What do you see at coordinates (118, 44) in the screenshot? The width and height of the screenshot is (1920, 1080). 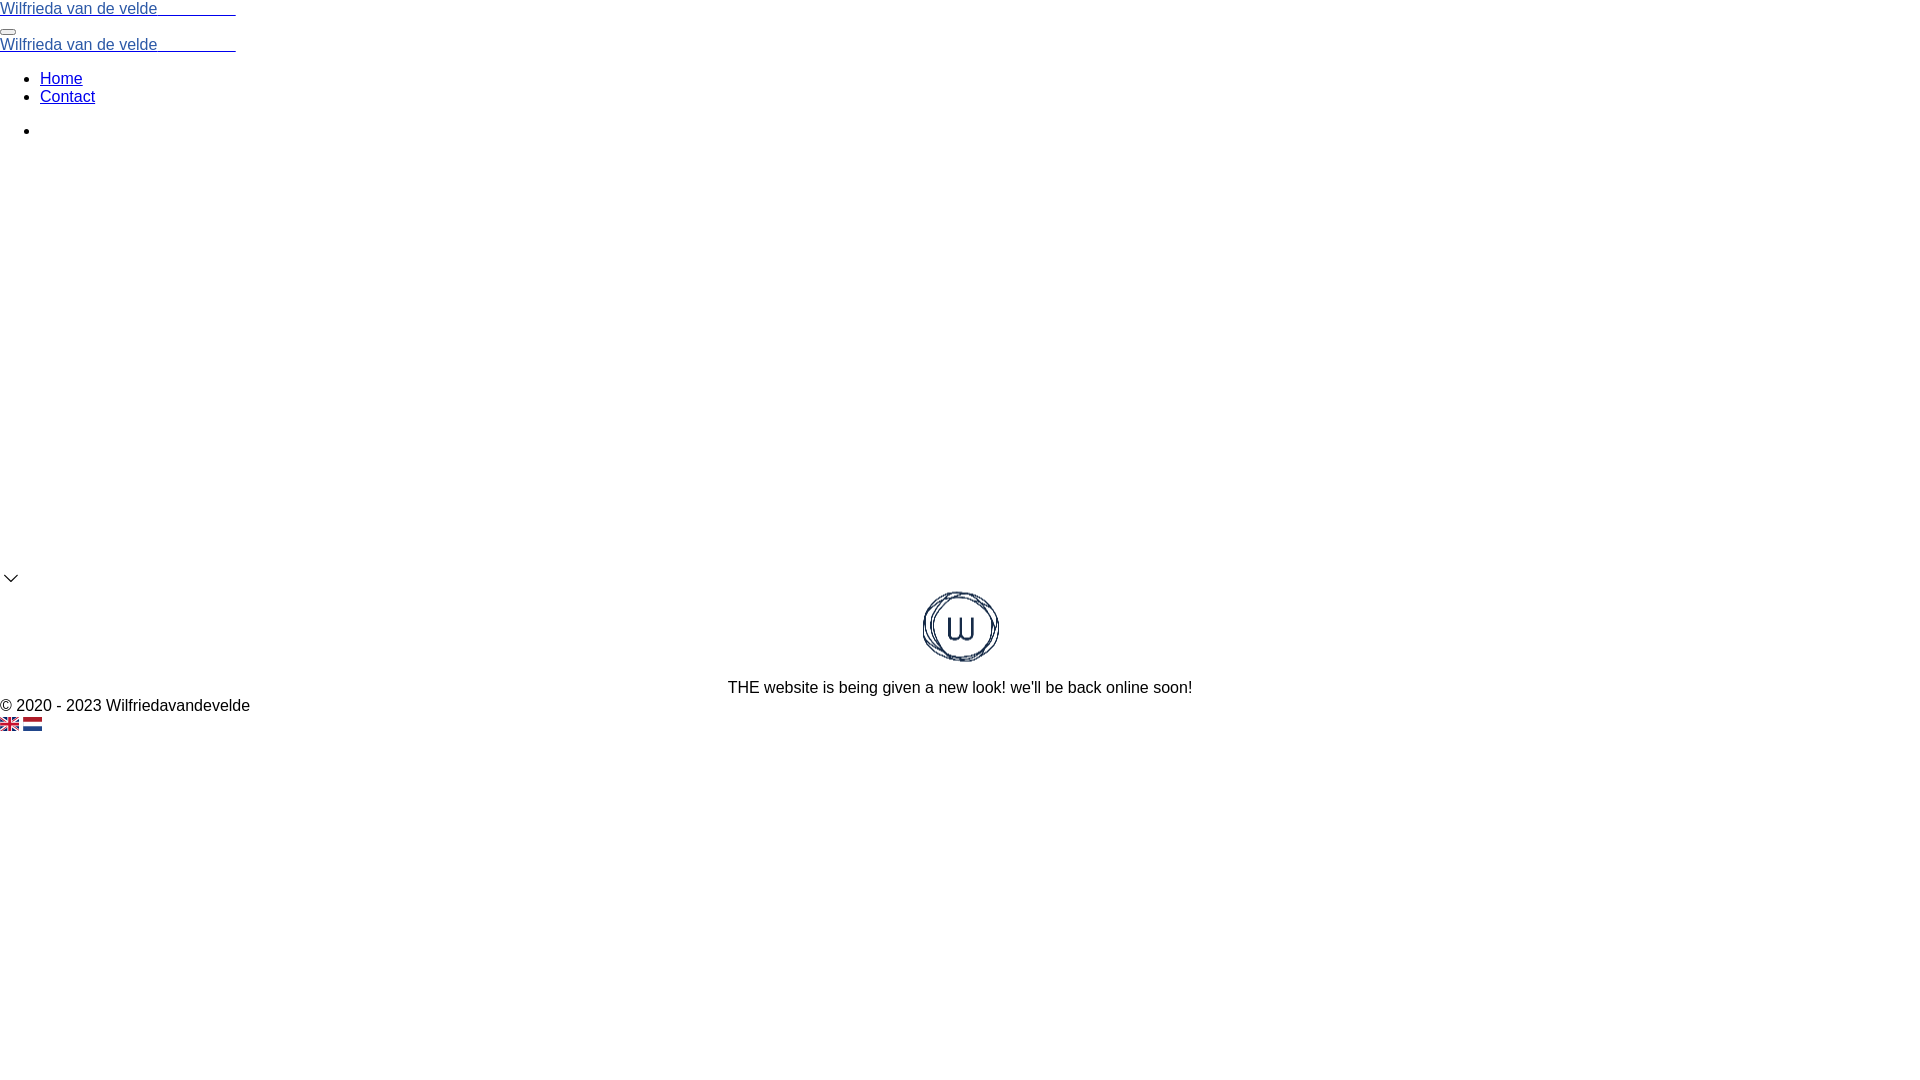 I see `Wilfrieda van de velden De Velde` at bounding box center [118, 44].